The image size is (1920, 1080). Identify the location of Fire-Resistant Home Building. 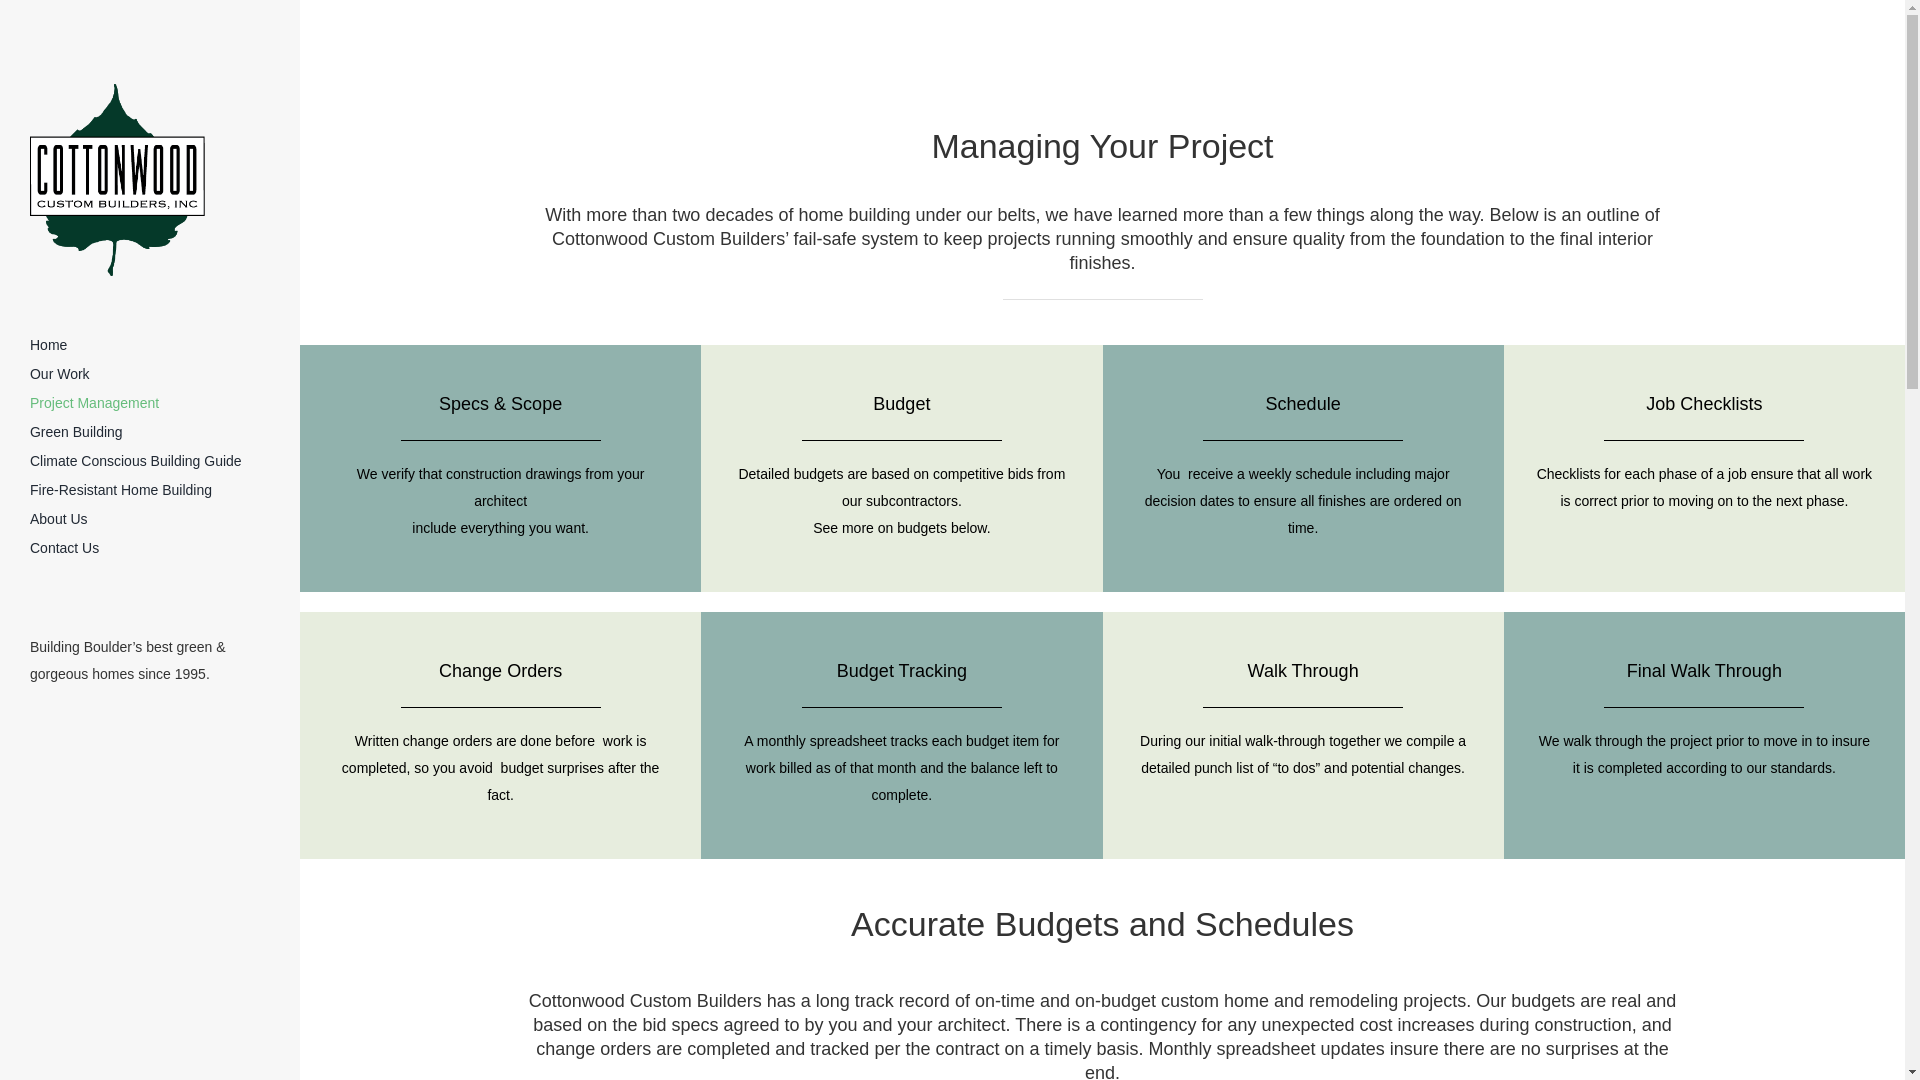
(150, 490).